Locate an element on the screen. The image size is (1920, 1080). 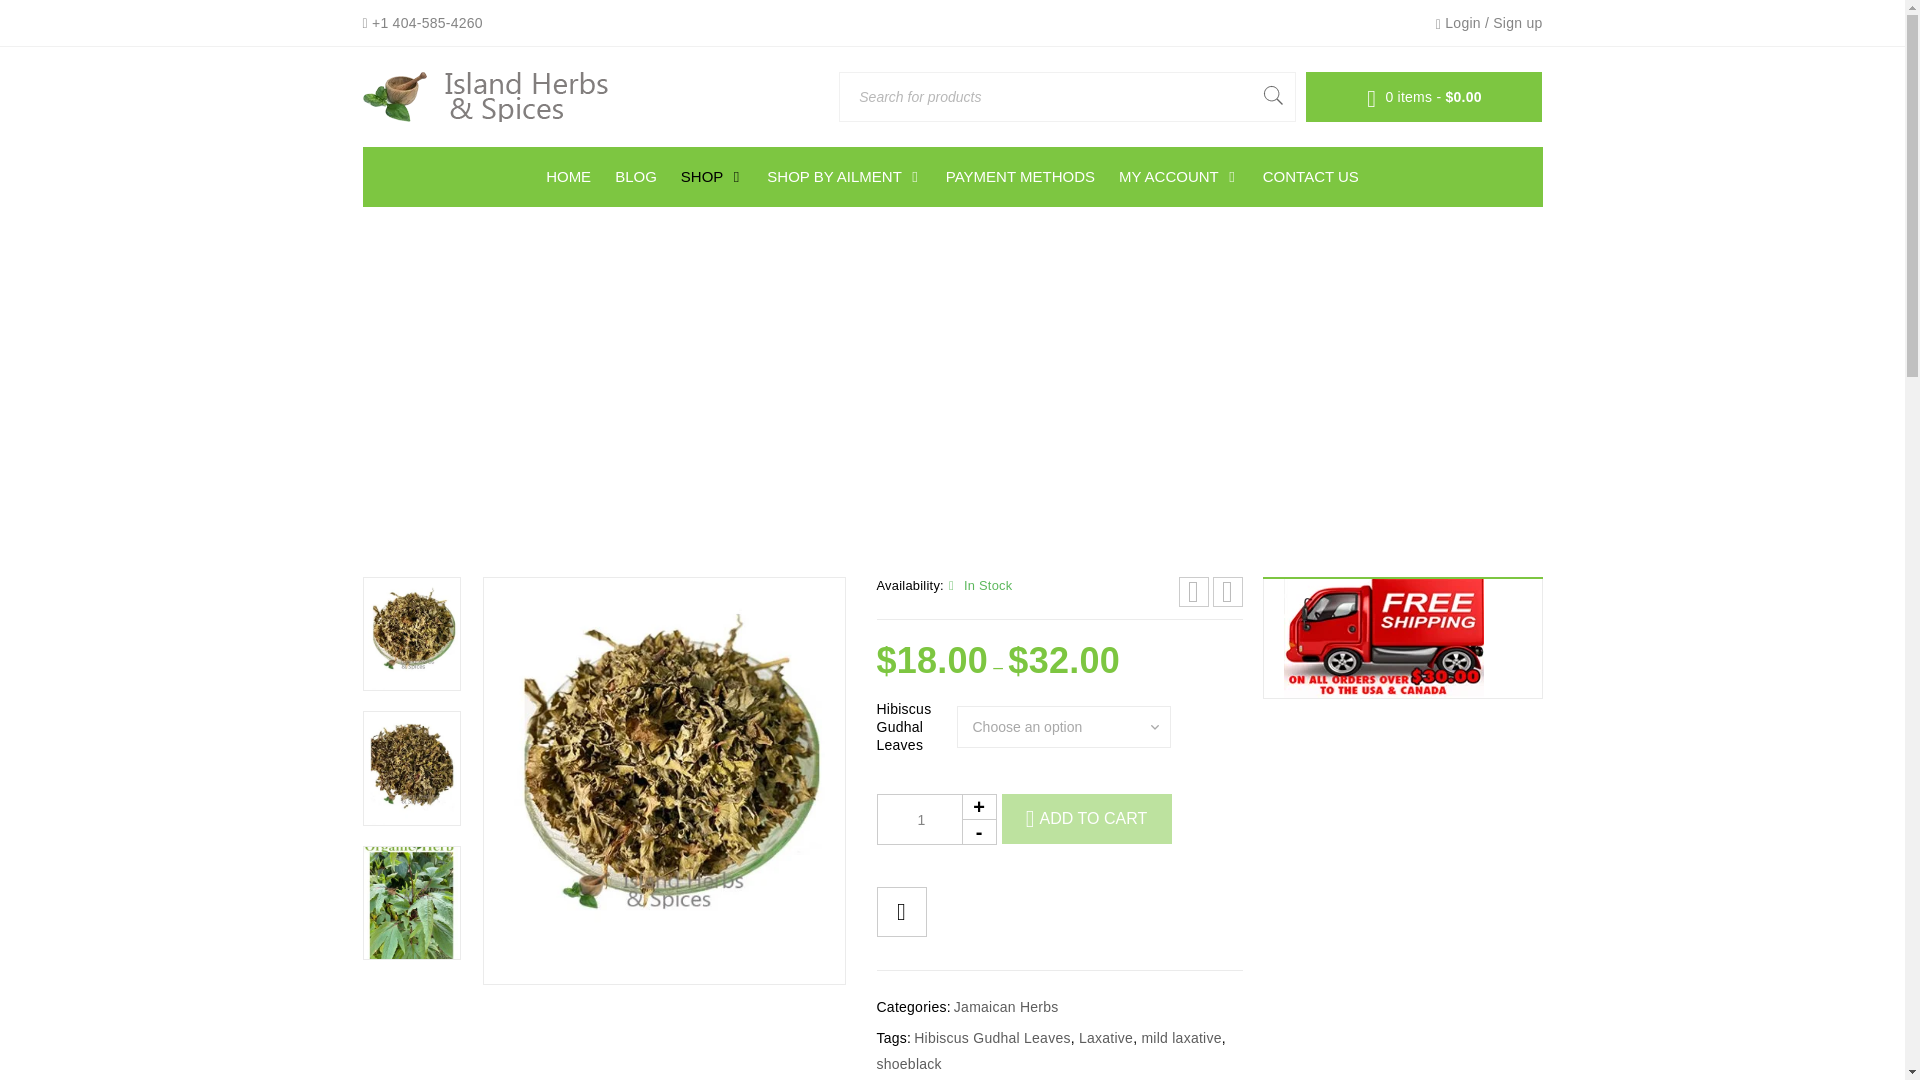
SHOP BY AILMENT is located at coordinates (844, 176).